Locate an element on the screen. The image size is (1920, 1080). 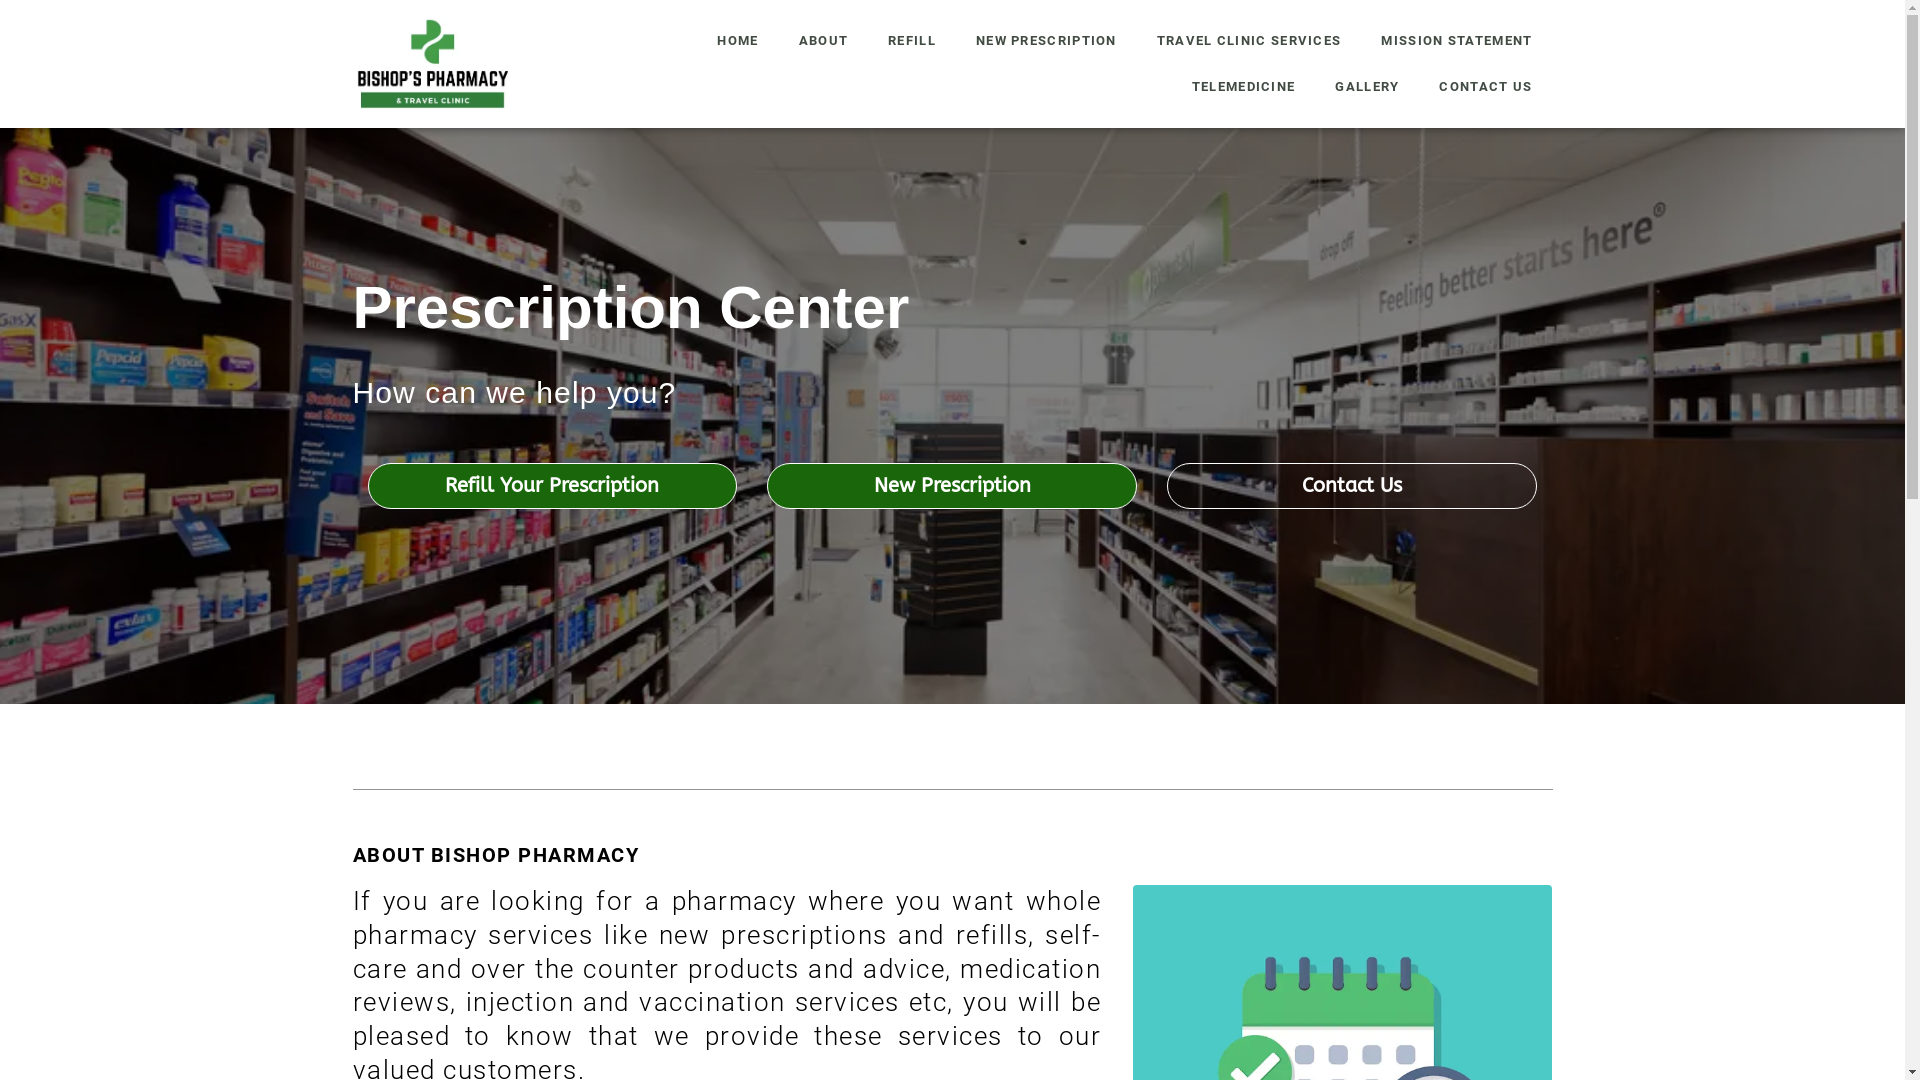
TRAVEL CLINIC SERVICES is located at coordinates (1250, 41).